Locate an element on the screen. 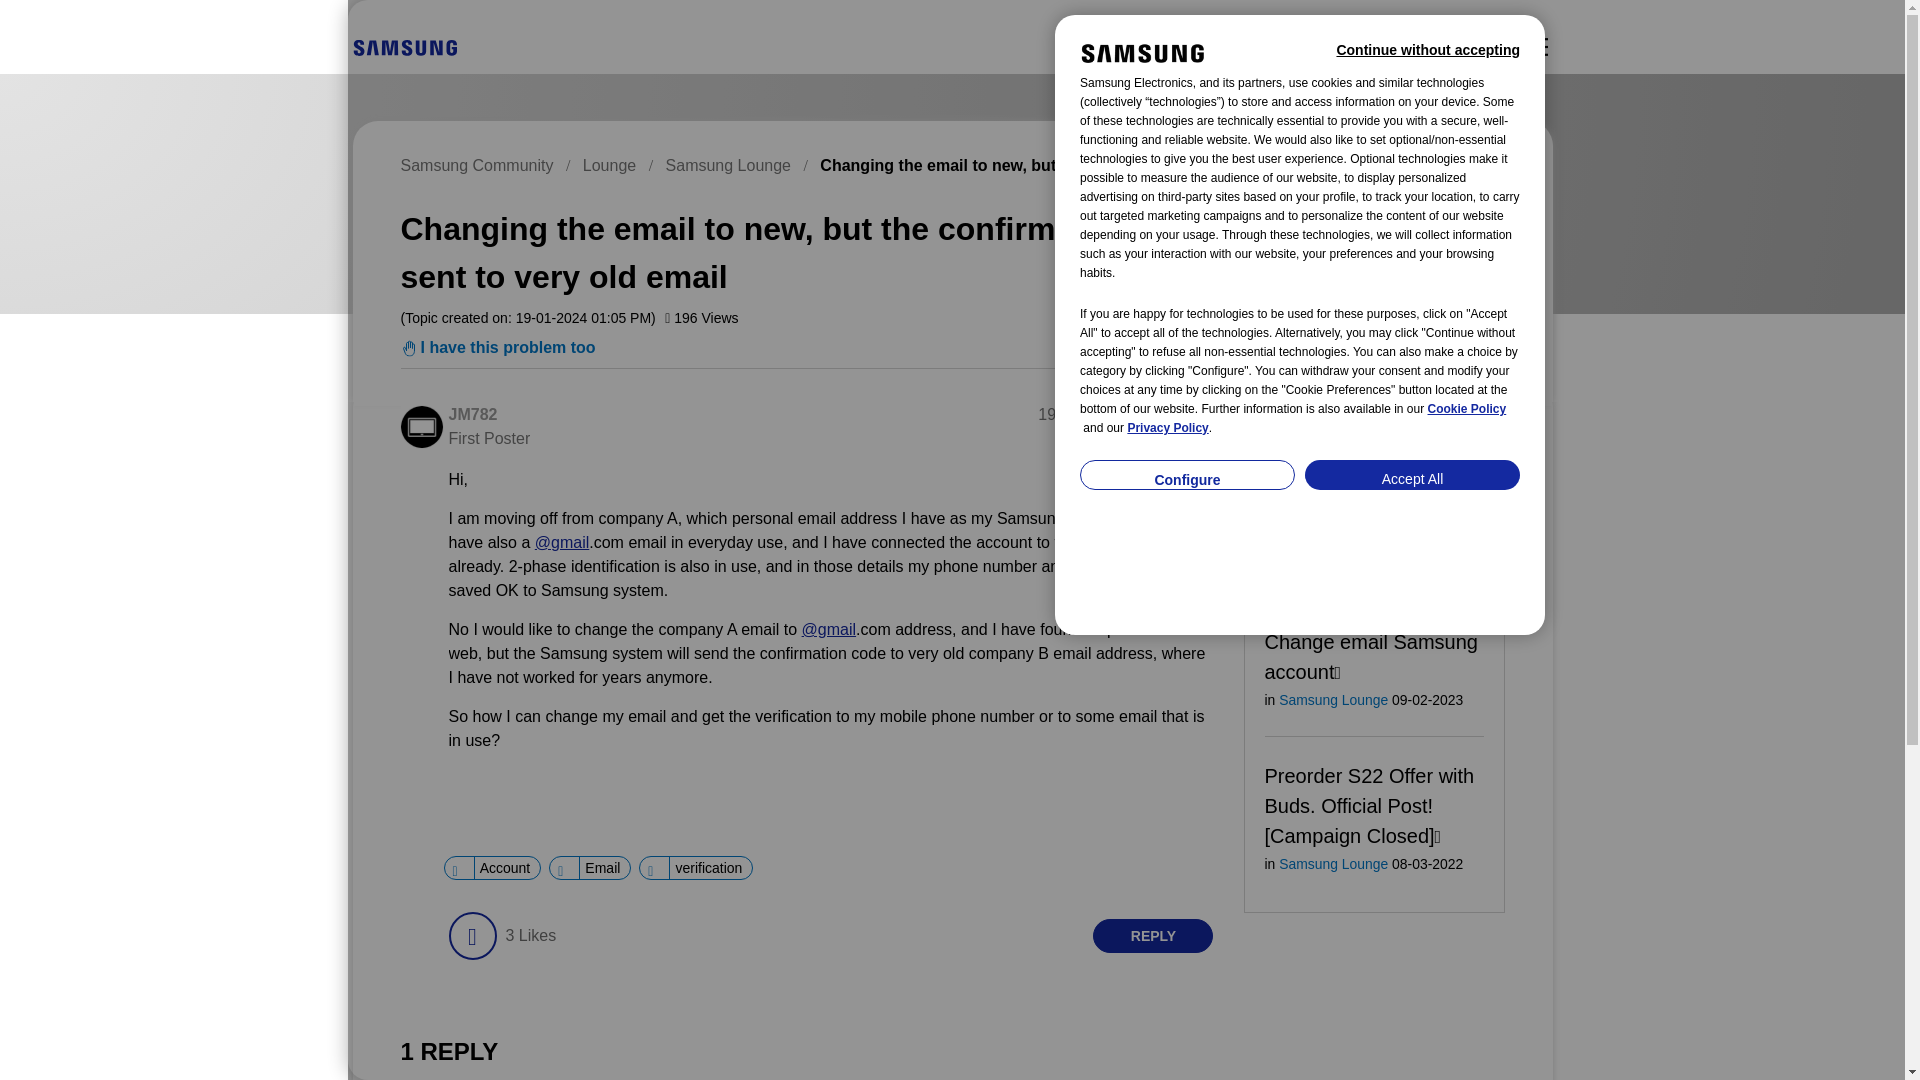 Image resolution: width=1920 pixels, height=1080 pixels. Nordics is located at coordinates (404, 46).